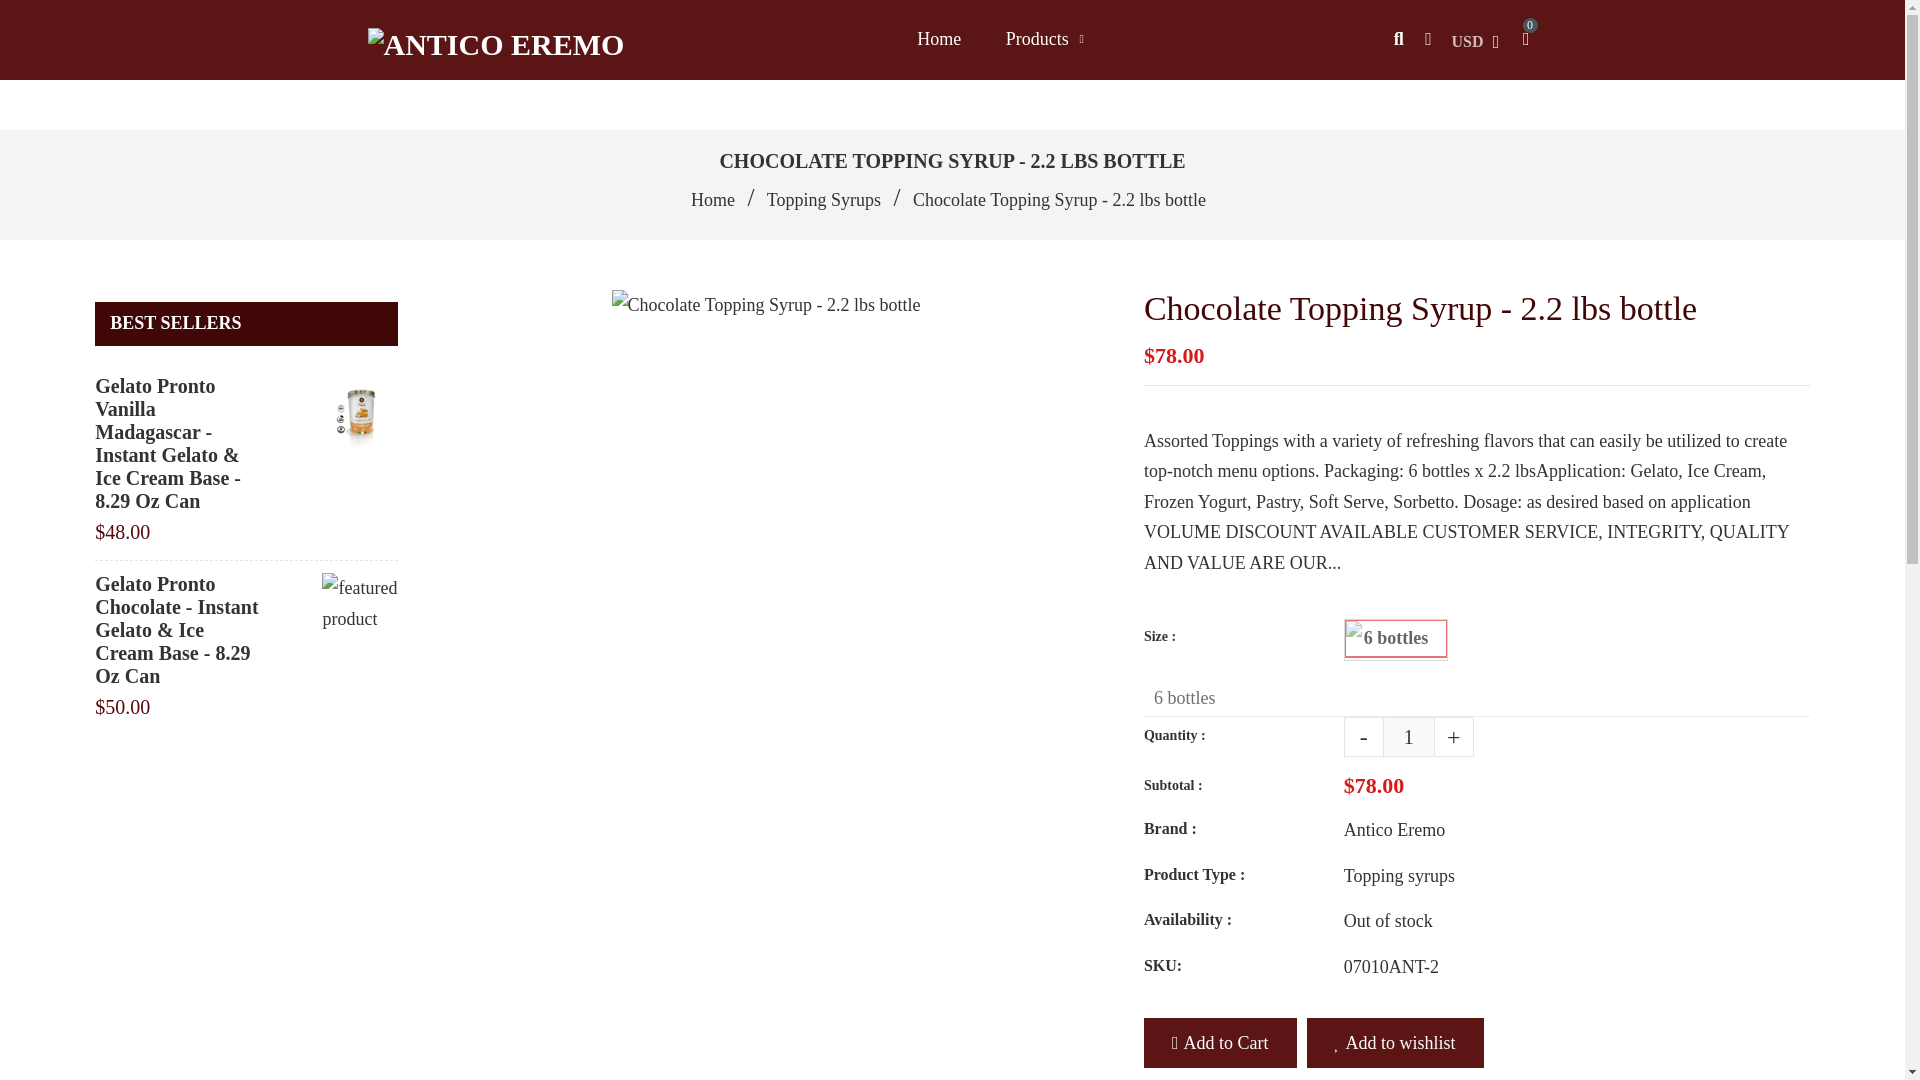 This screenshot has width=1920, height=1080. Describe the element at coordinates (938, 39) in the screenshot. I see `Home` at that location.